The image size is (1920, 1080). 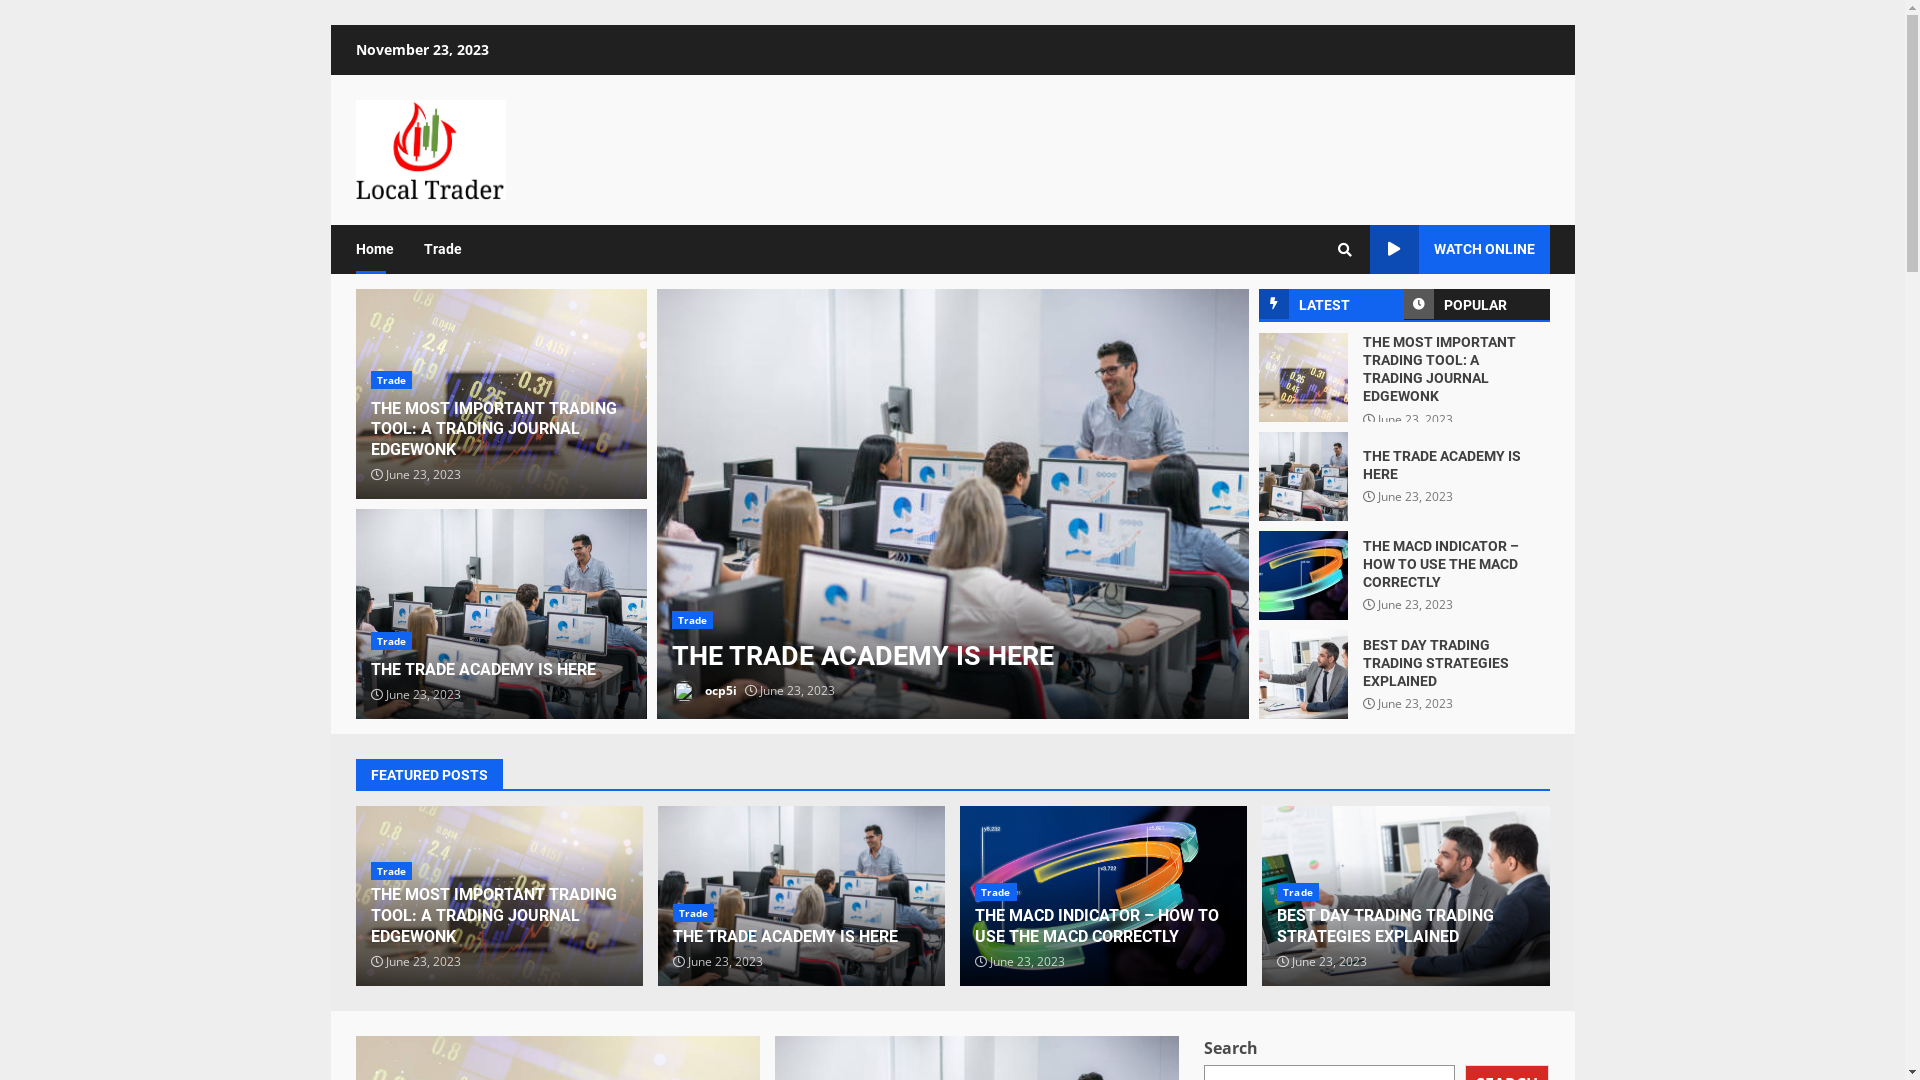 What do you see at coordinates (391, 641) in the screenshot?
I see `Trade` at bounding box center [391, 641].